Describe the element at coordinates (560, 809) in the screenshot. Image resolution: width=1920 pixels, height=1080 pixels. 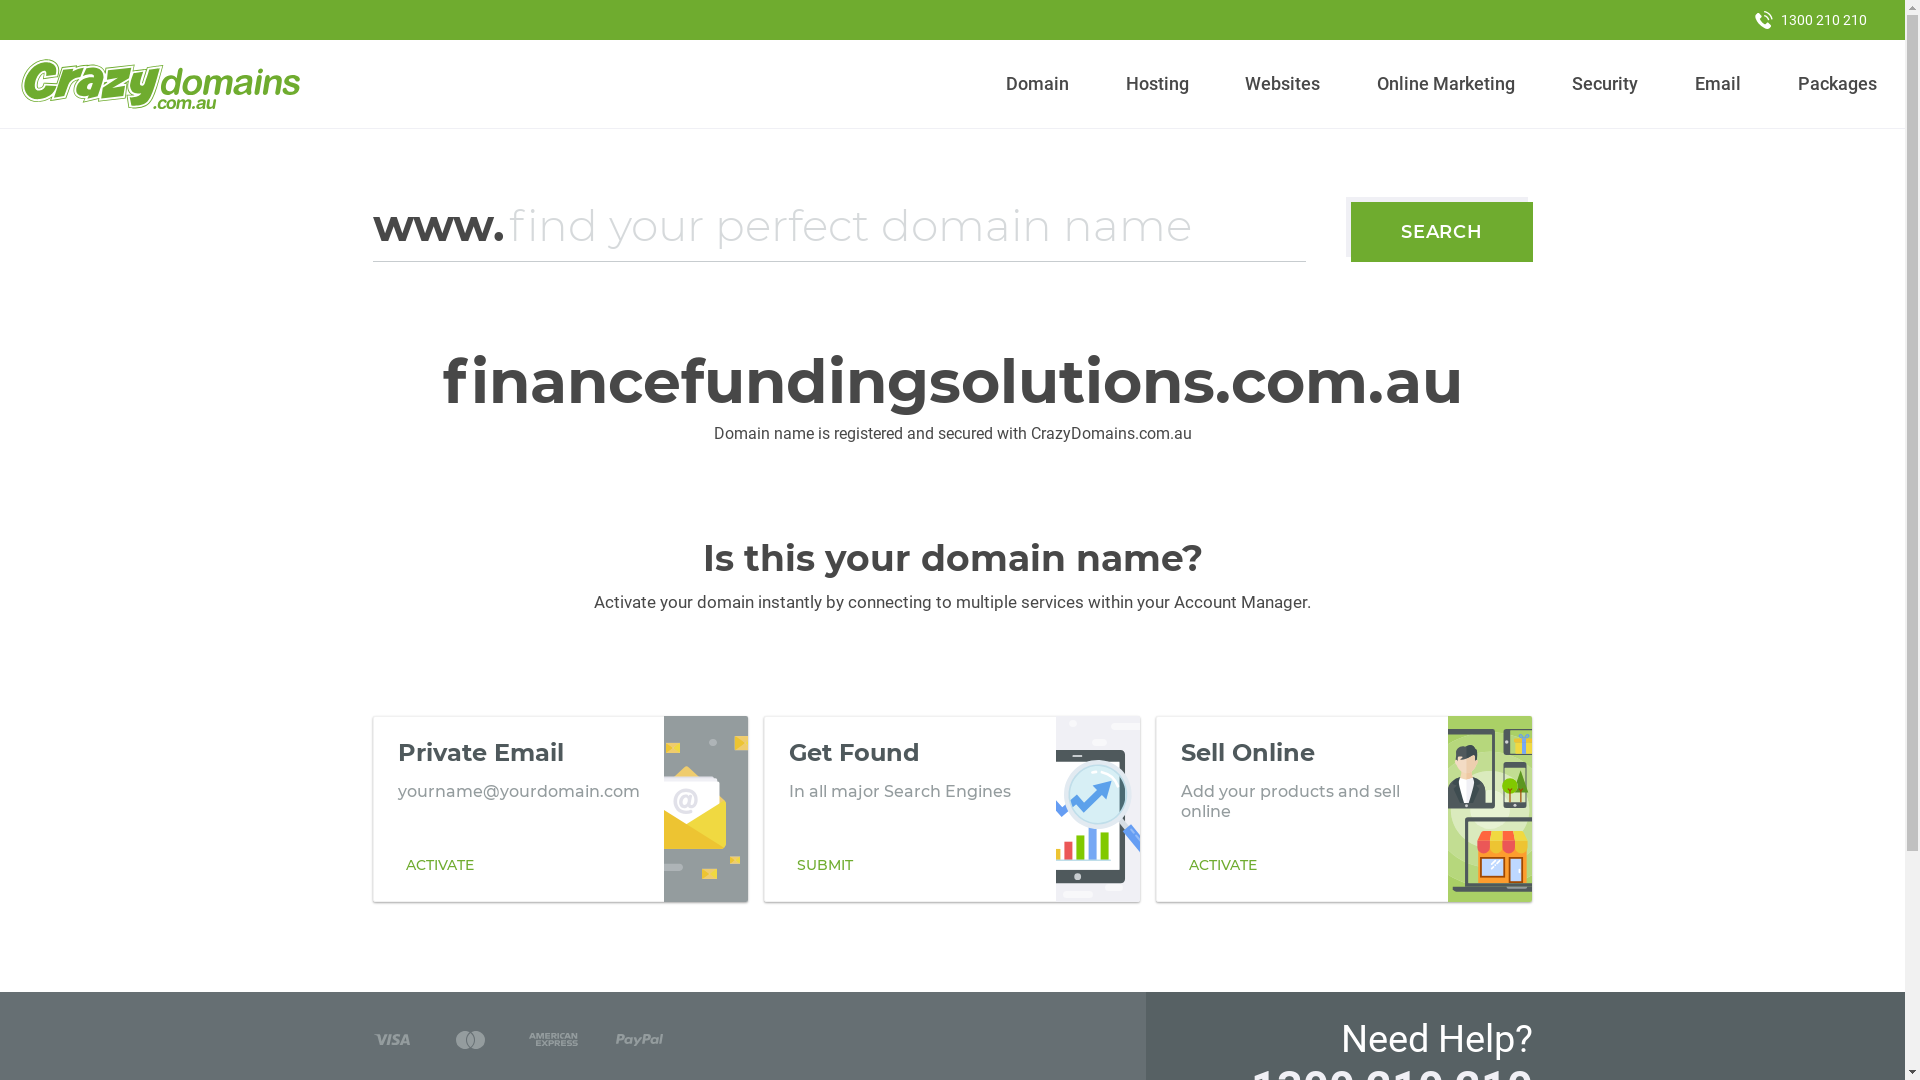
I see `Private Email
yourname@yourdomain.com
ACTIVATE` at that location.